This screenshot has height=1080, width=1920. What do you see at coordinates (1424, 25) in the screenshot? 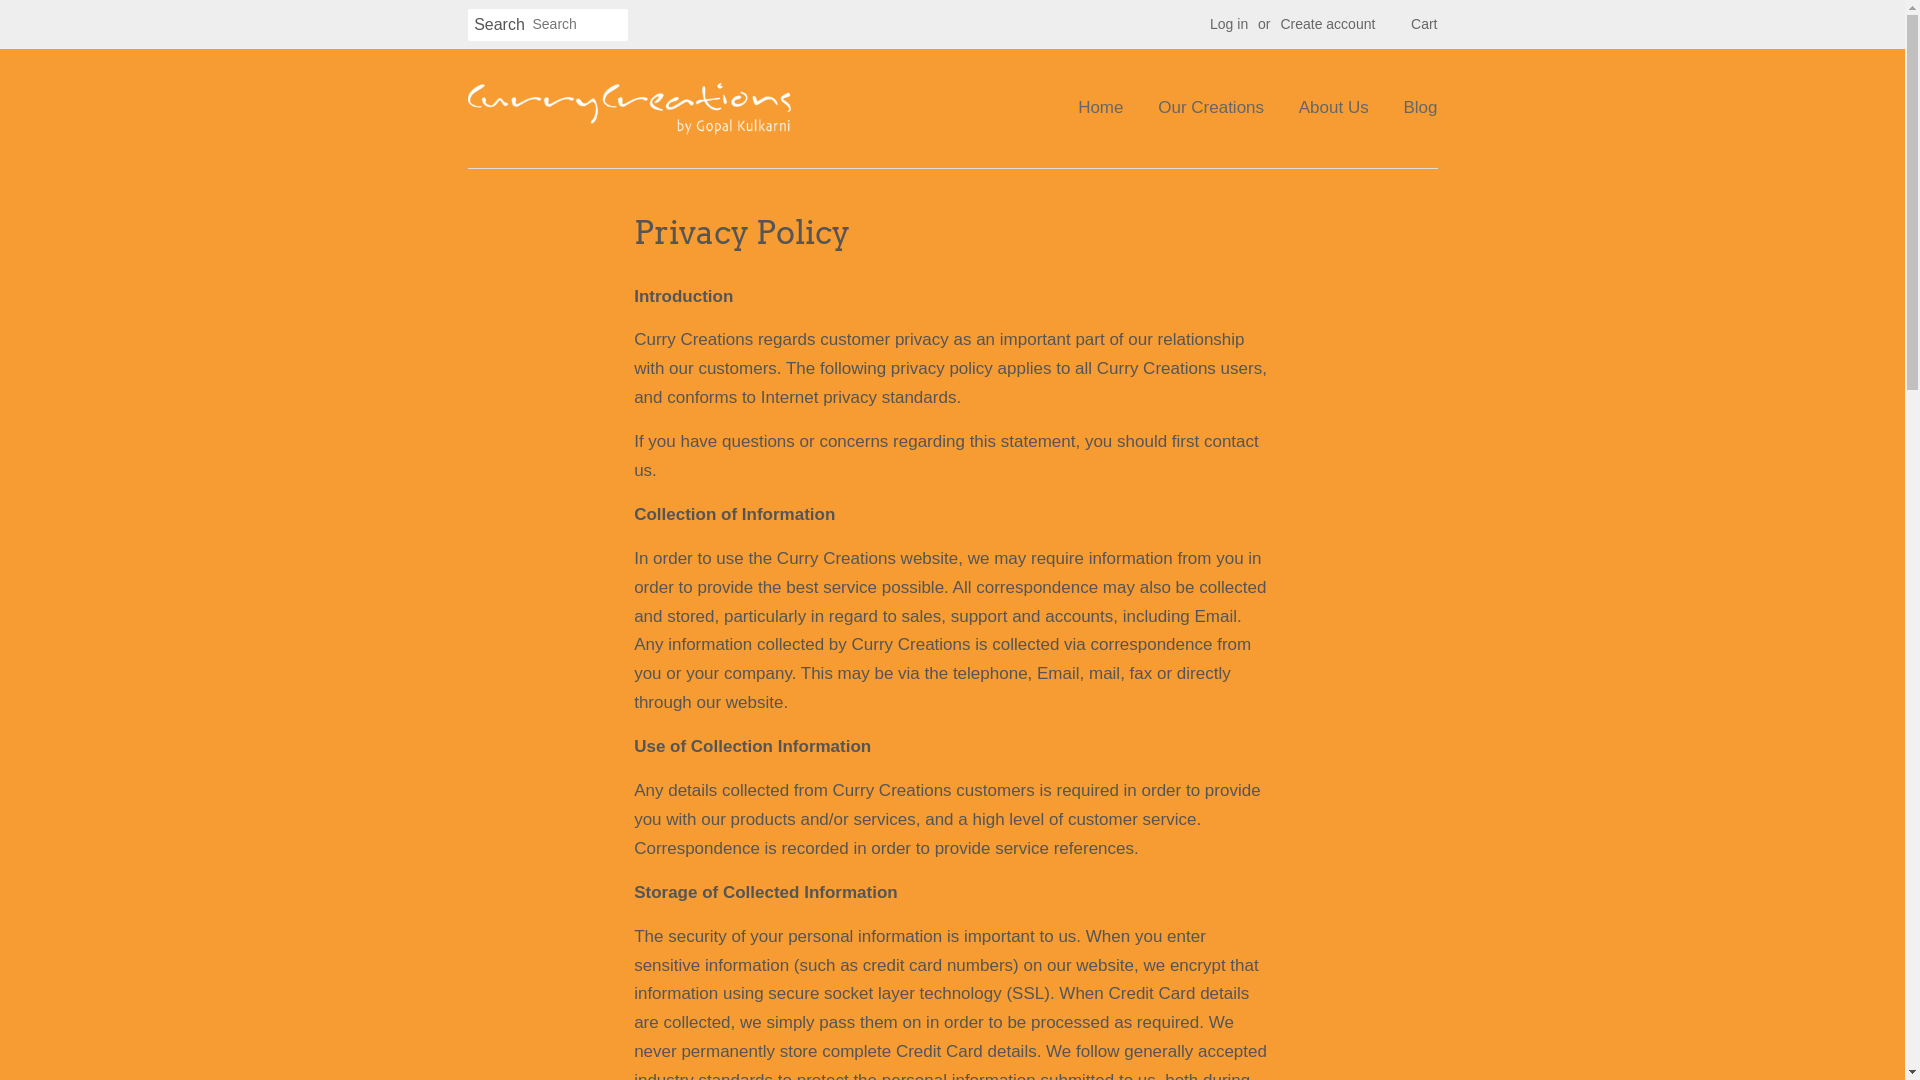
I see `Cart` at bounding box center [1424, 25].